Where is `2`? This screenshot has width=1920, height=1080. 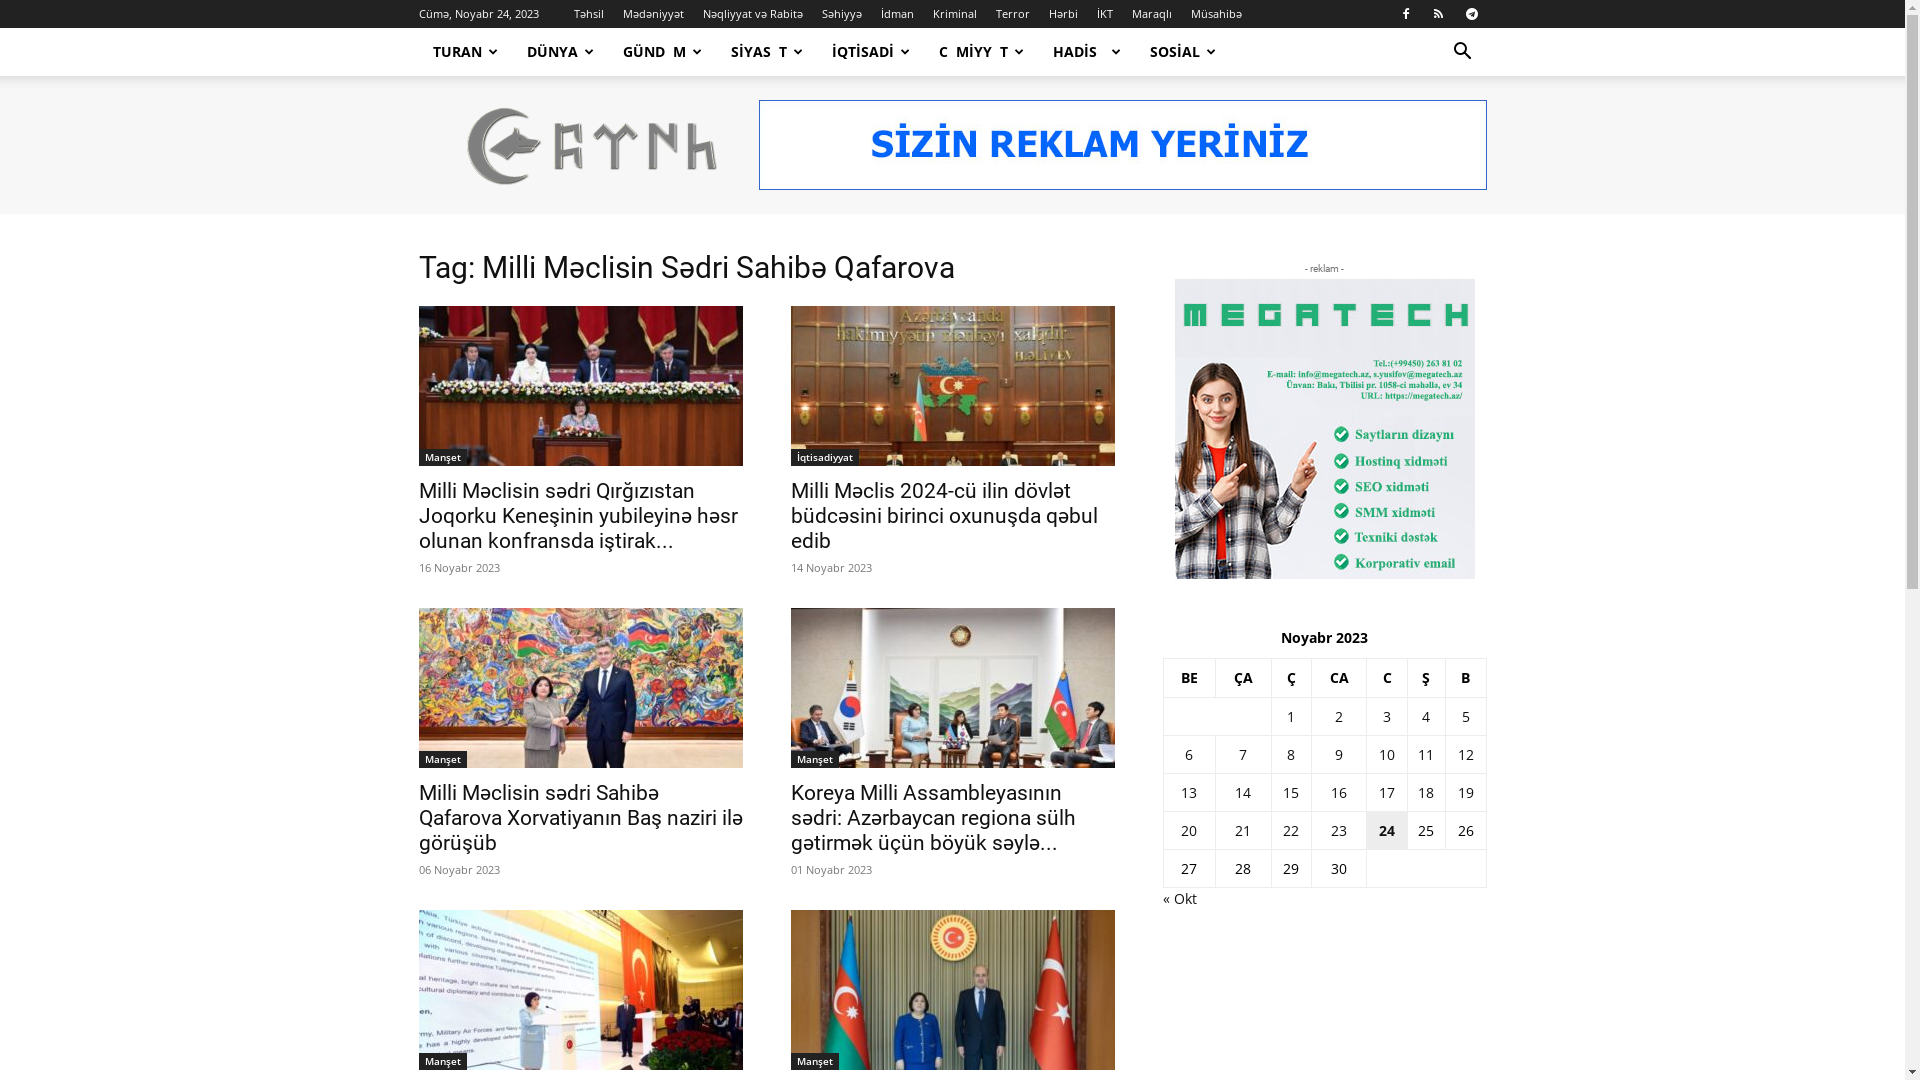
2 is located at coordinates (1339, 716).